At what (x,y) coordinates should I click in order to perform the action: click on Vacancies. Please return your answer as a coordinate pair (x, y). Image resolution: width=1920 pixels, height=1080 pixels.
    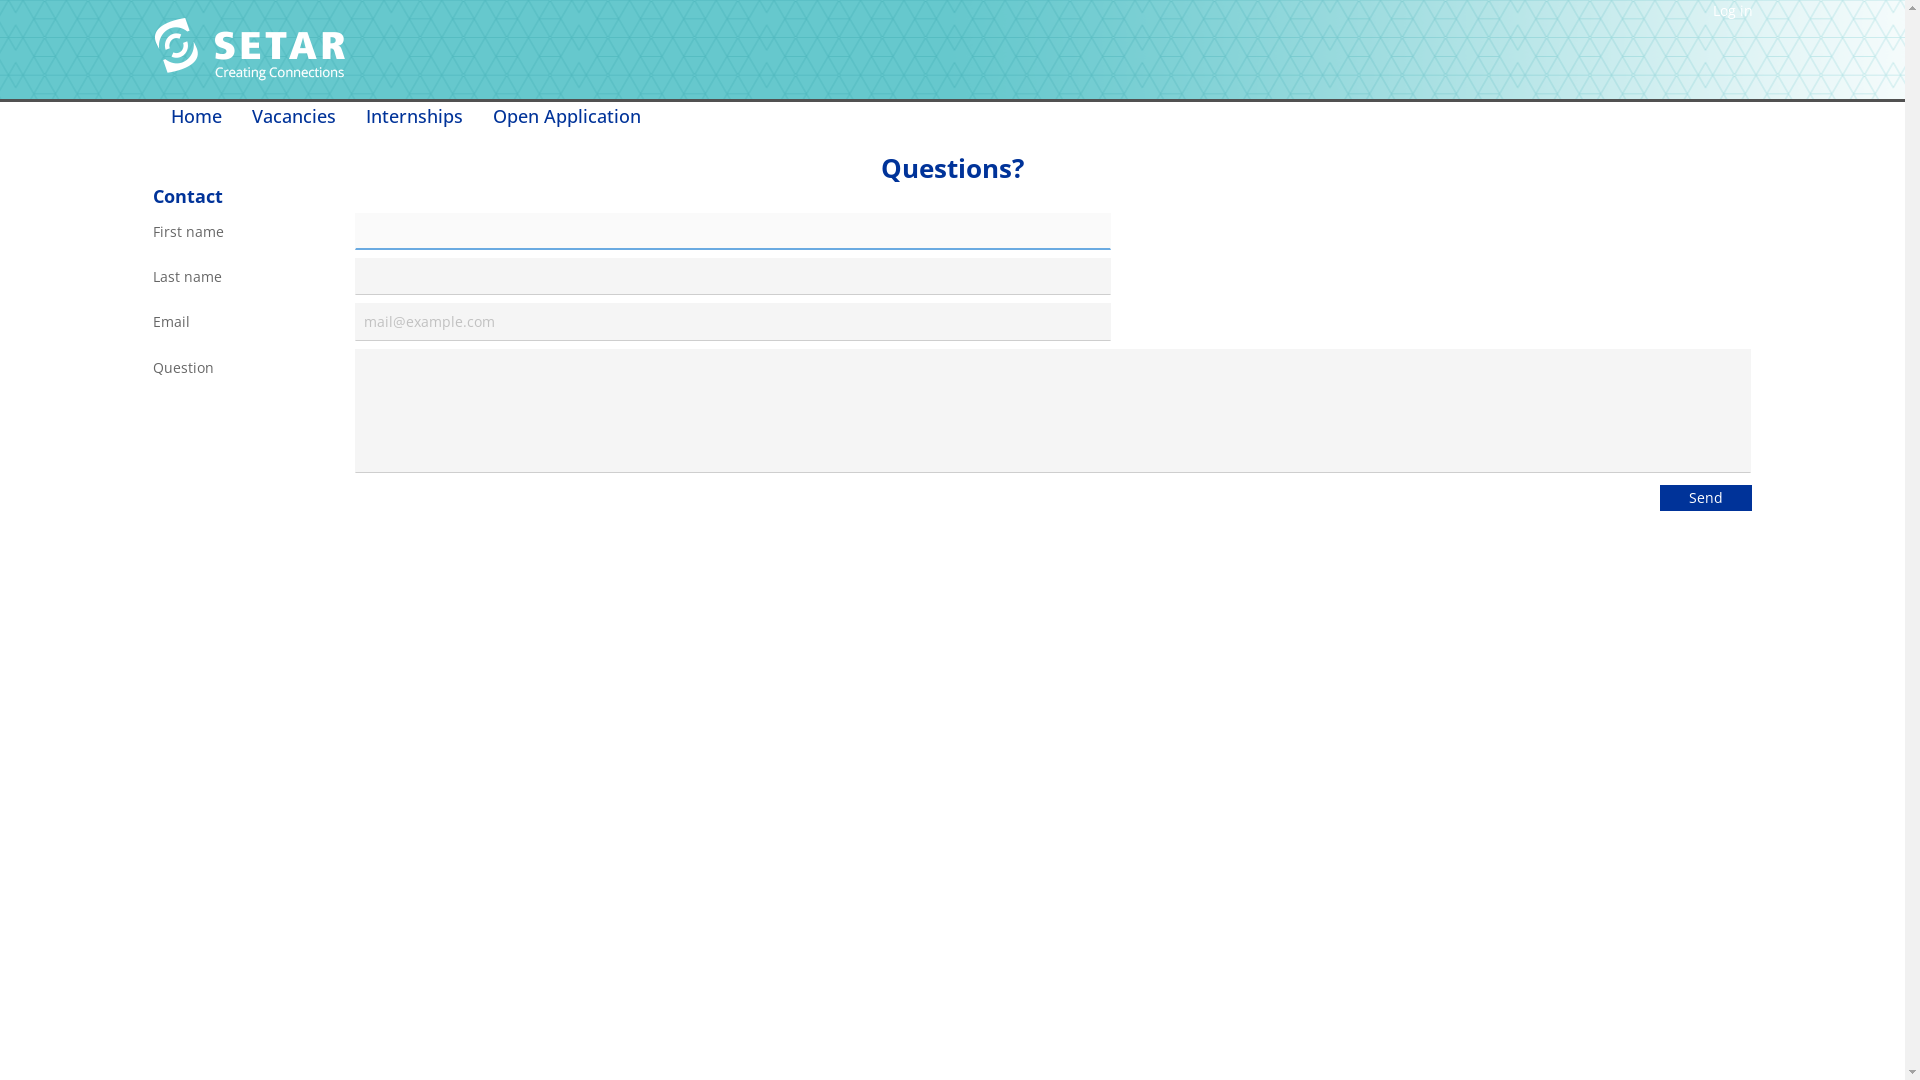
    Looking at the image, I should click on (293, 116).